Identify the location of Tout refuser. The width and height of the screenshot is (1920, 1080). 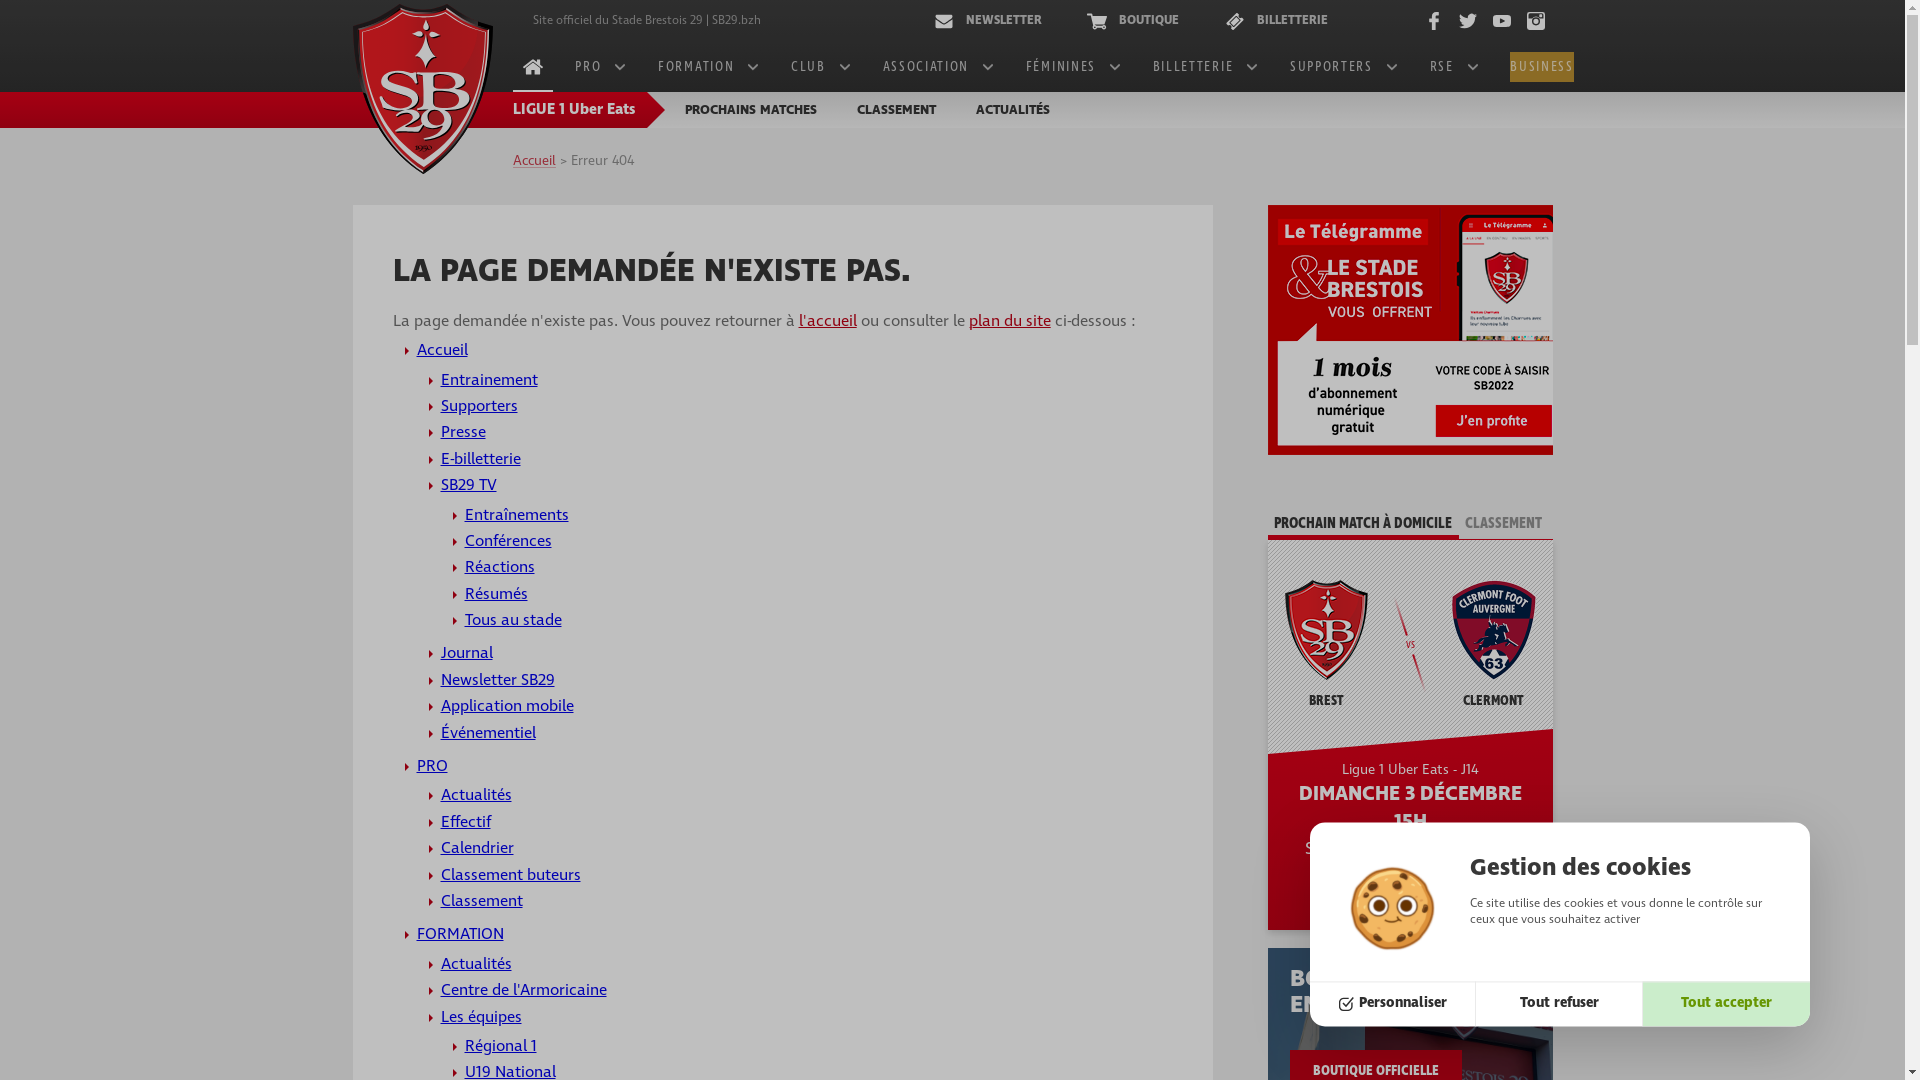
(1560, 1004).